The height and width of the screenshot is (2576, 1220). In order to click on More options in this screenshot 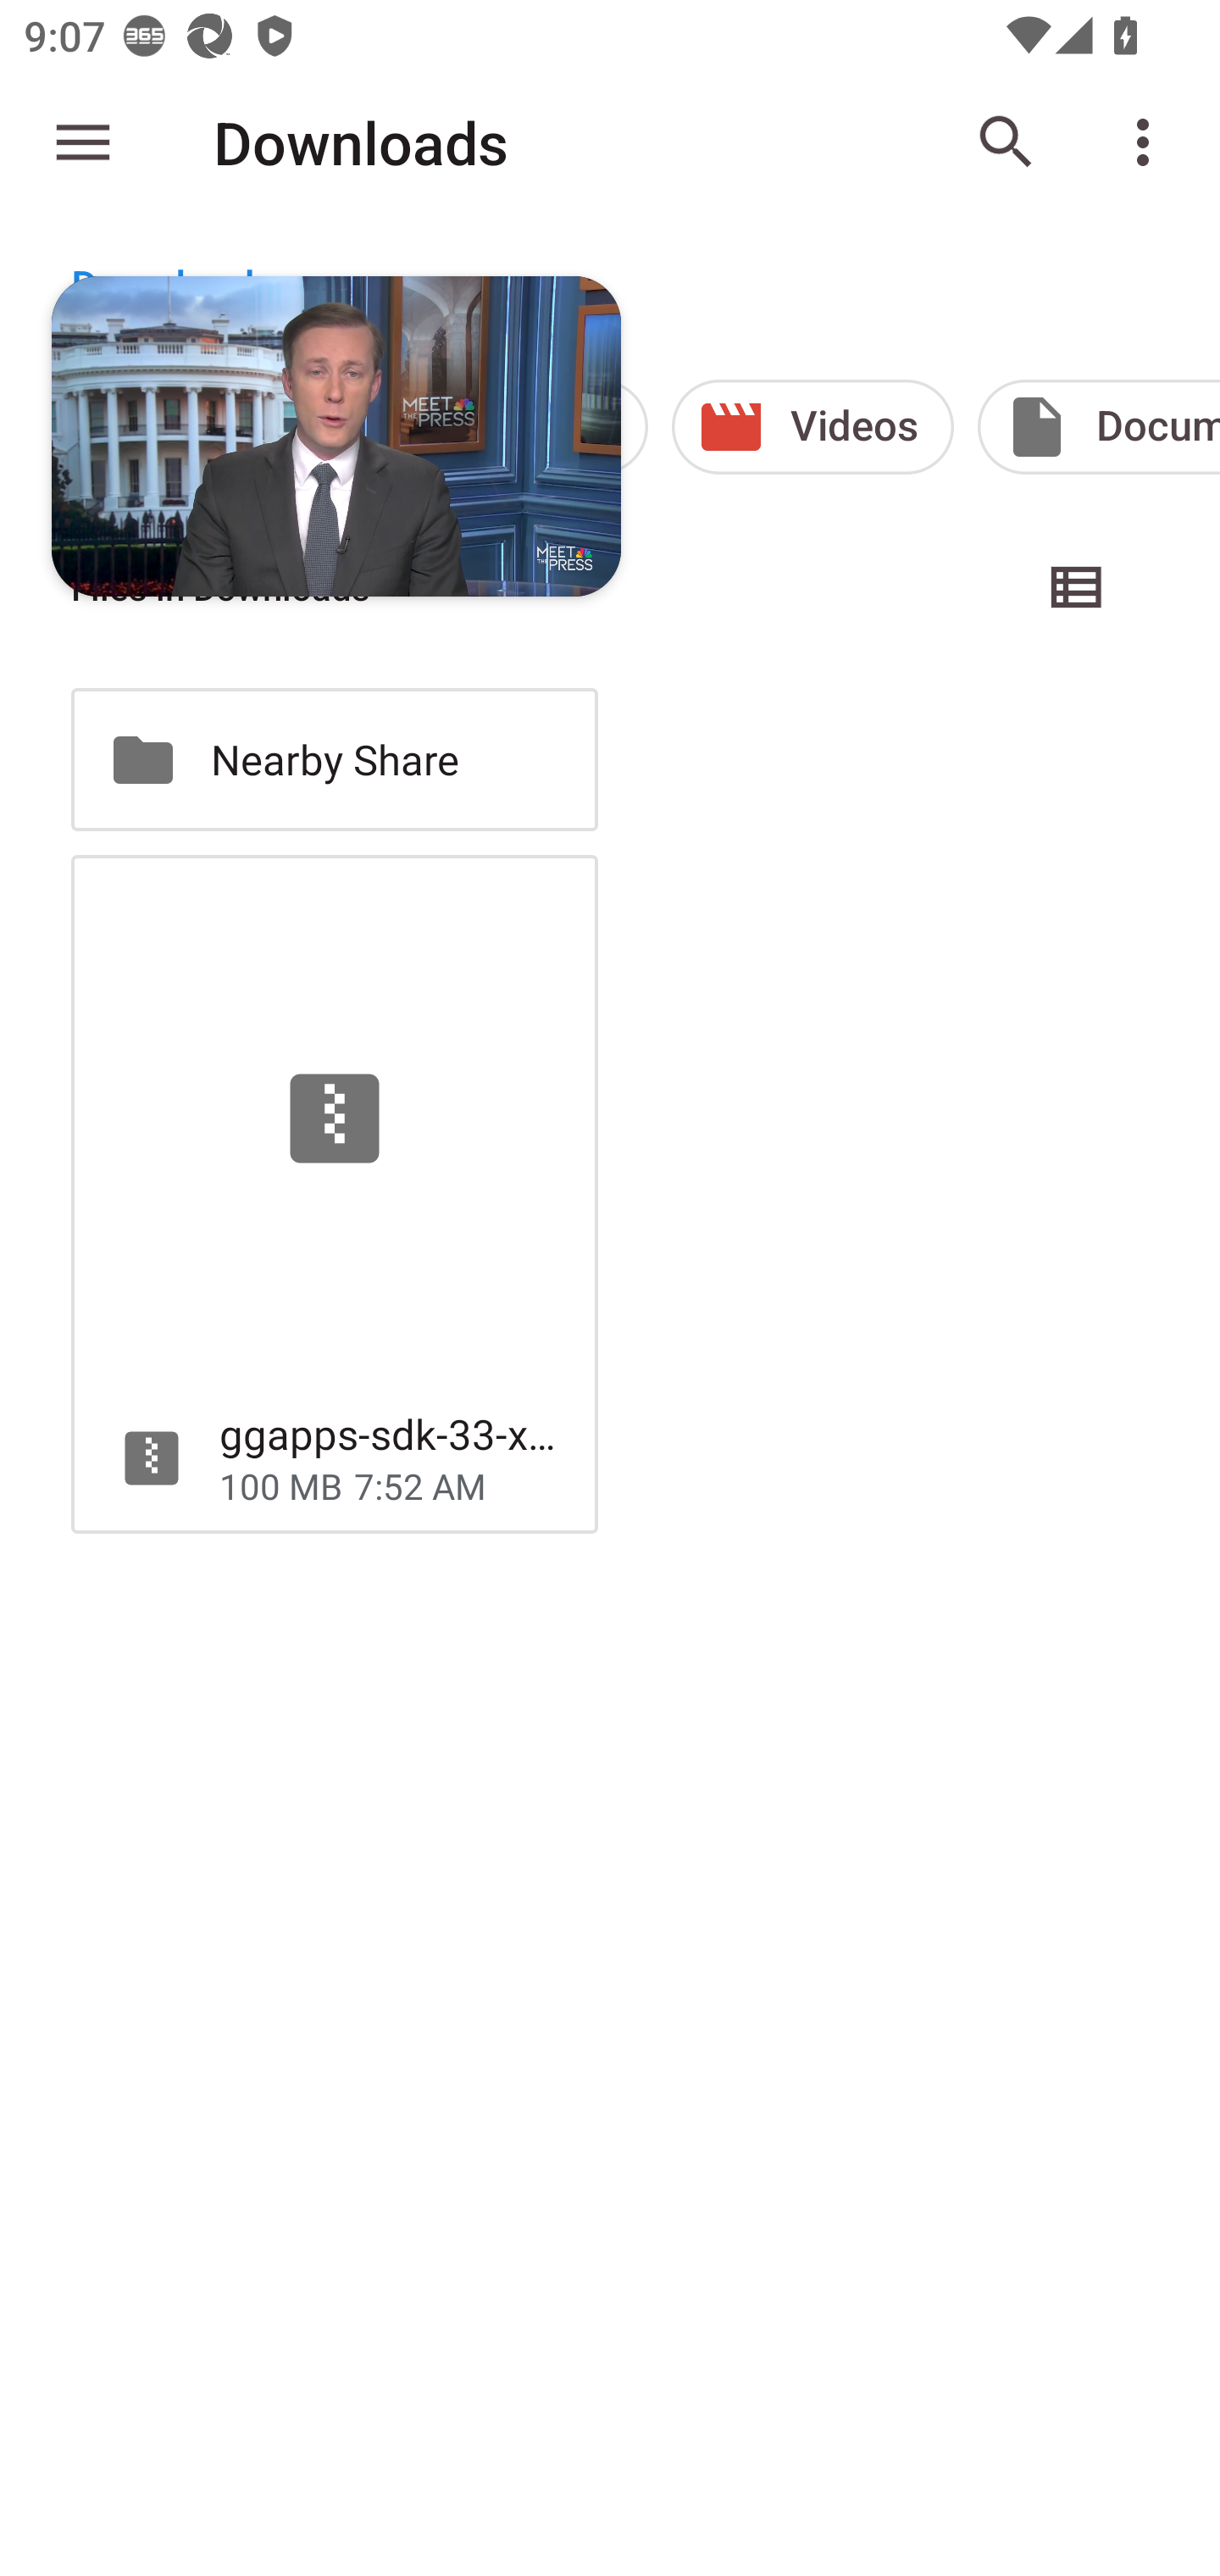, I will do `click(1149, 142)`.